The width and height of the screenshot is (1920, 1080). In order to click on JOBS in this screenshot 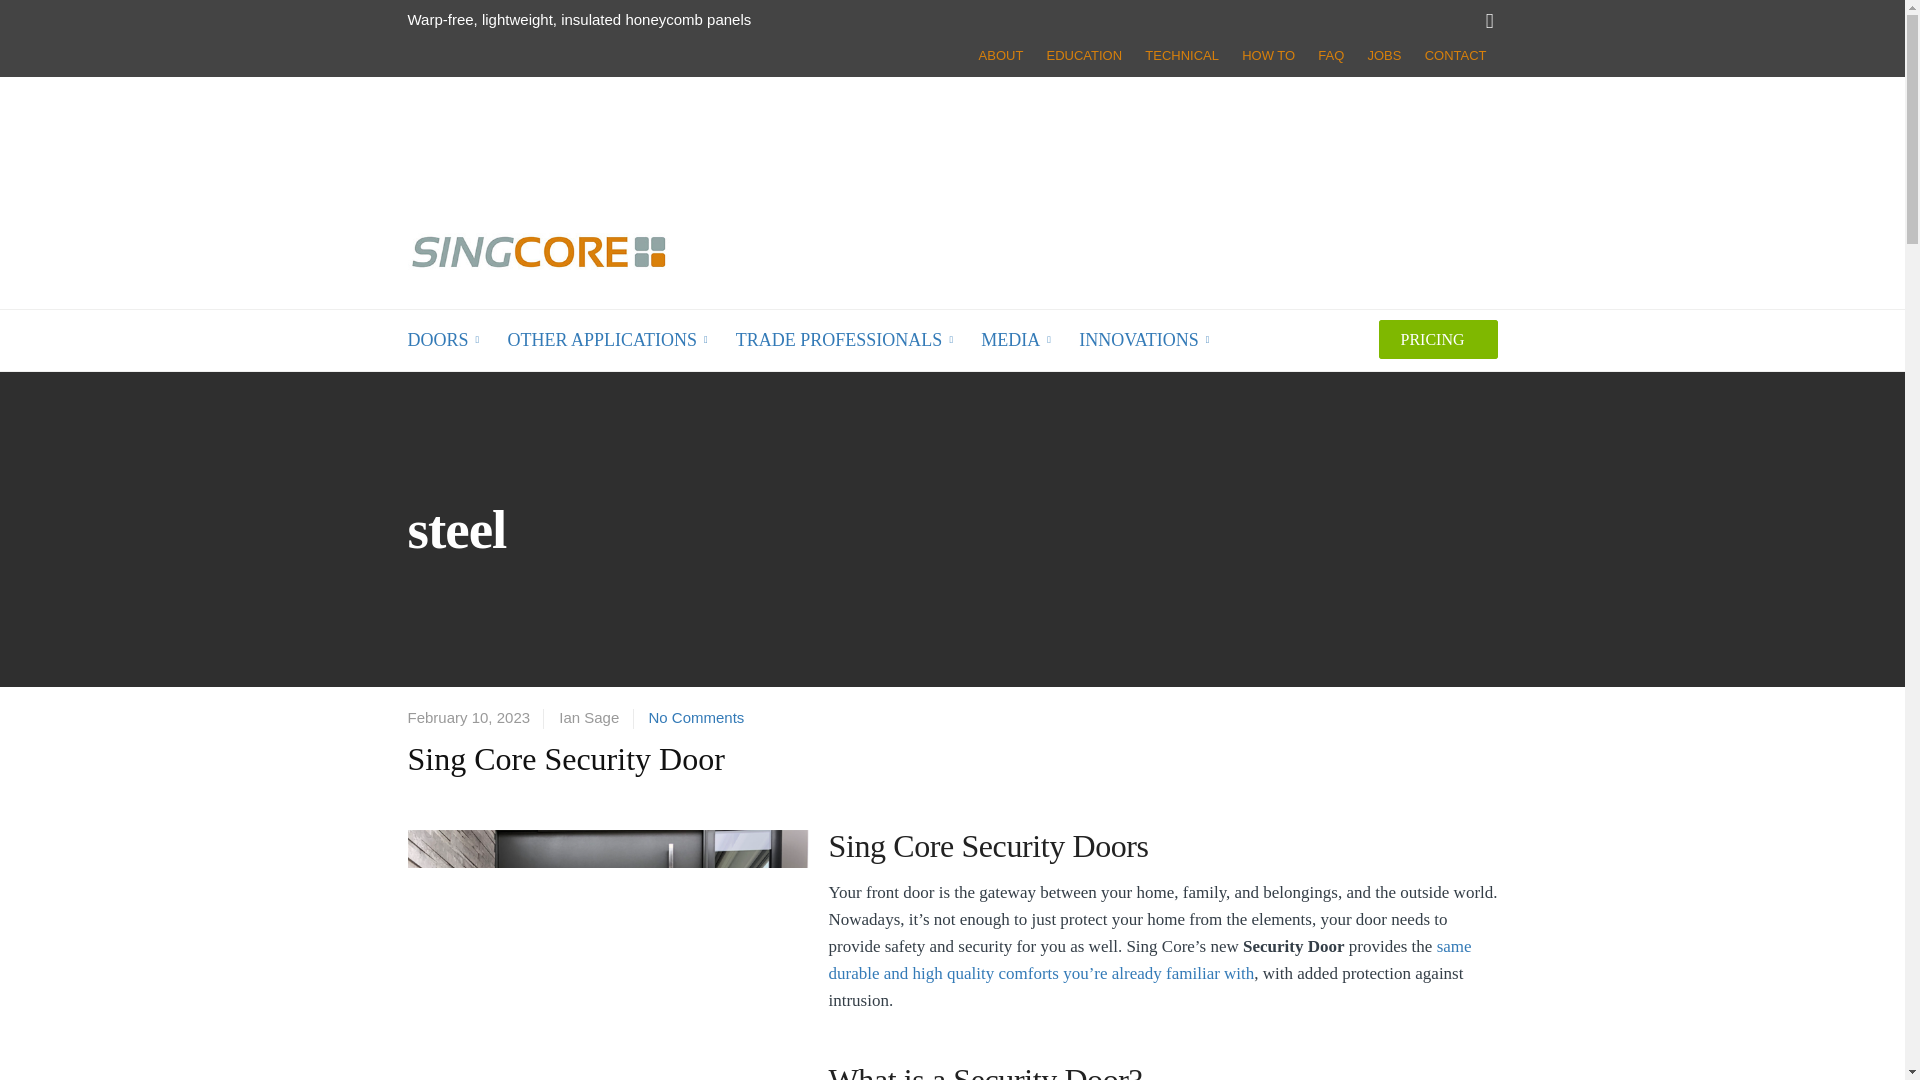, I will do `click(1383, 54)`.